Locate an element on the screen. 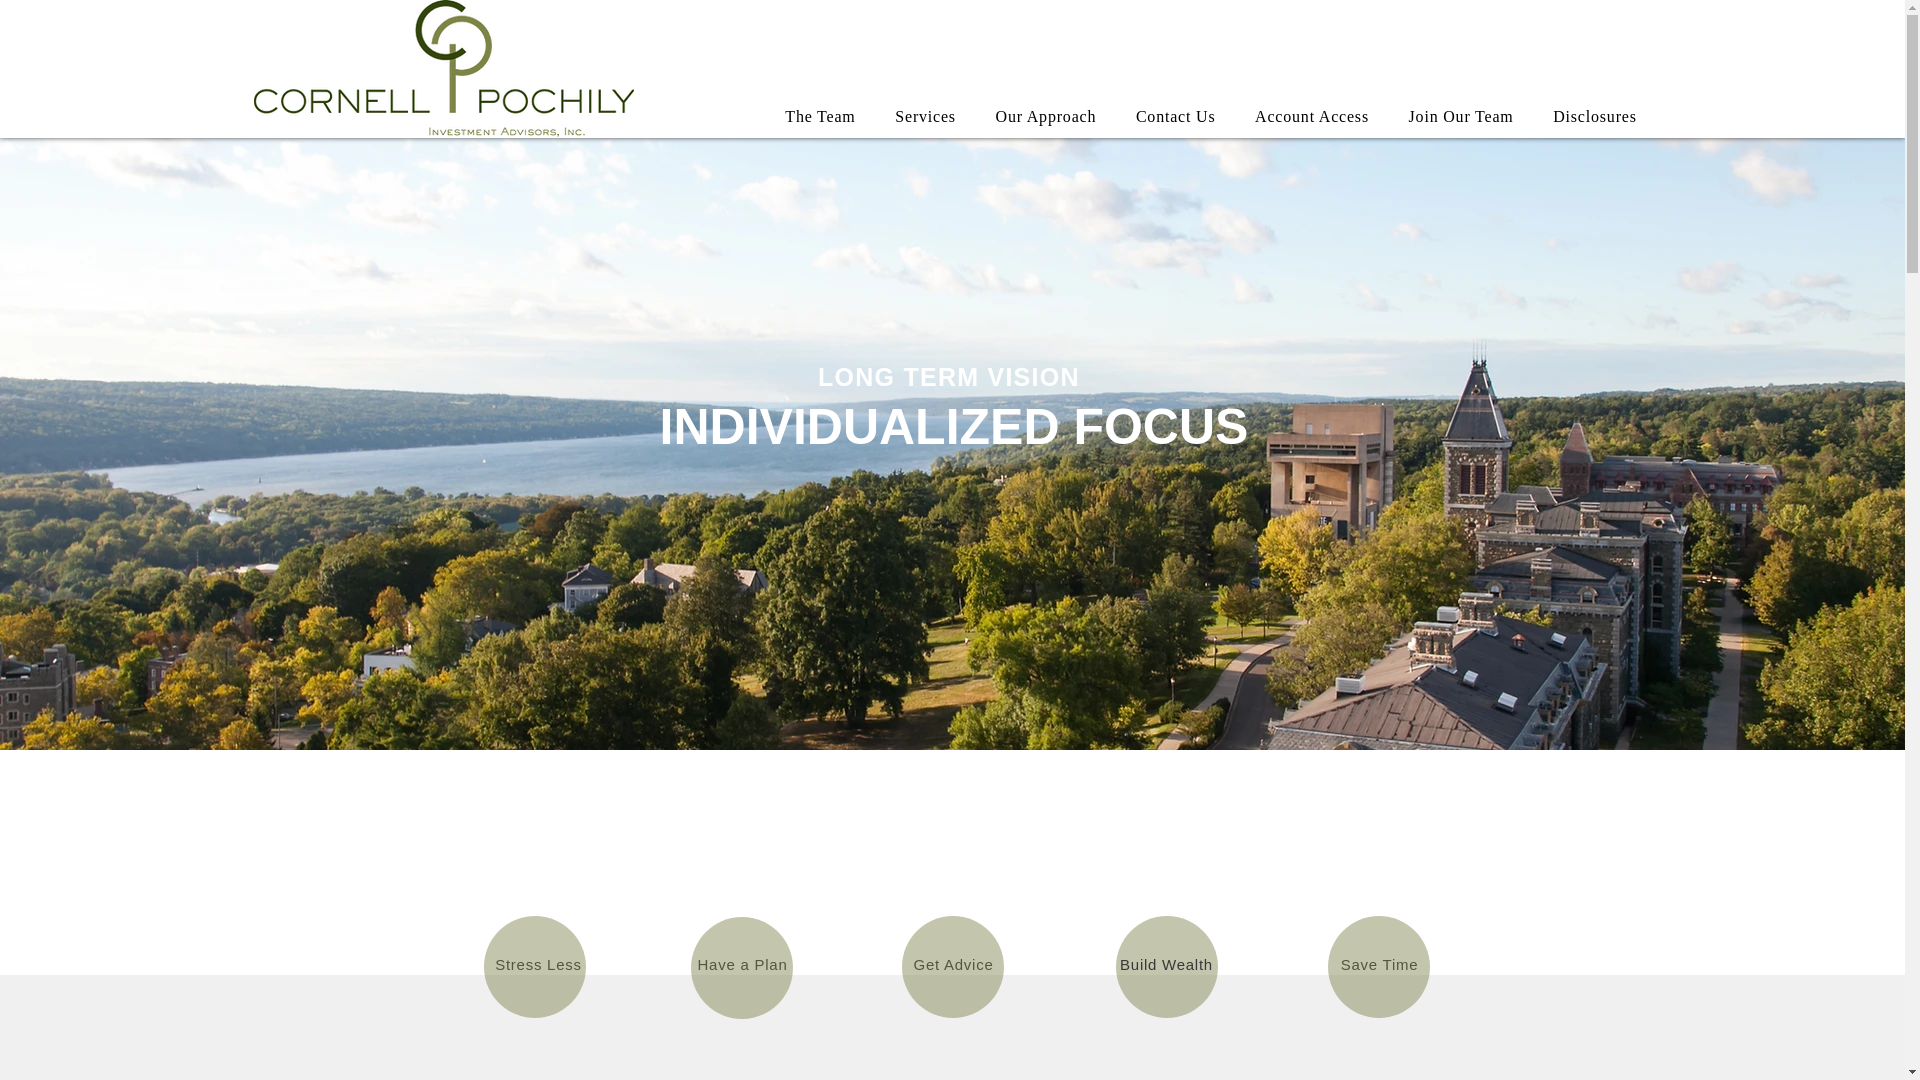  The Team is located at coordinates (820, 117).